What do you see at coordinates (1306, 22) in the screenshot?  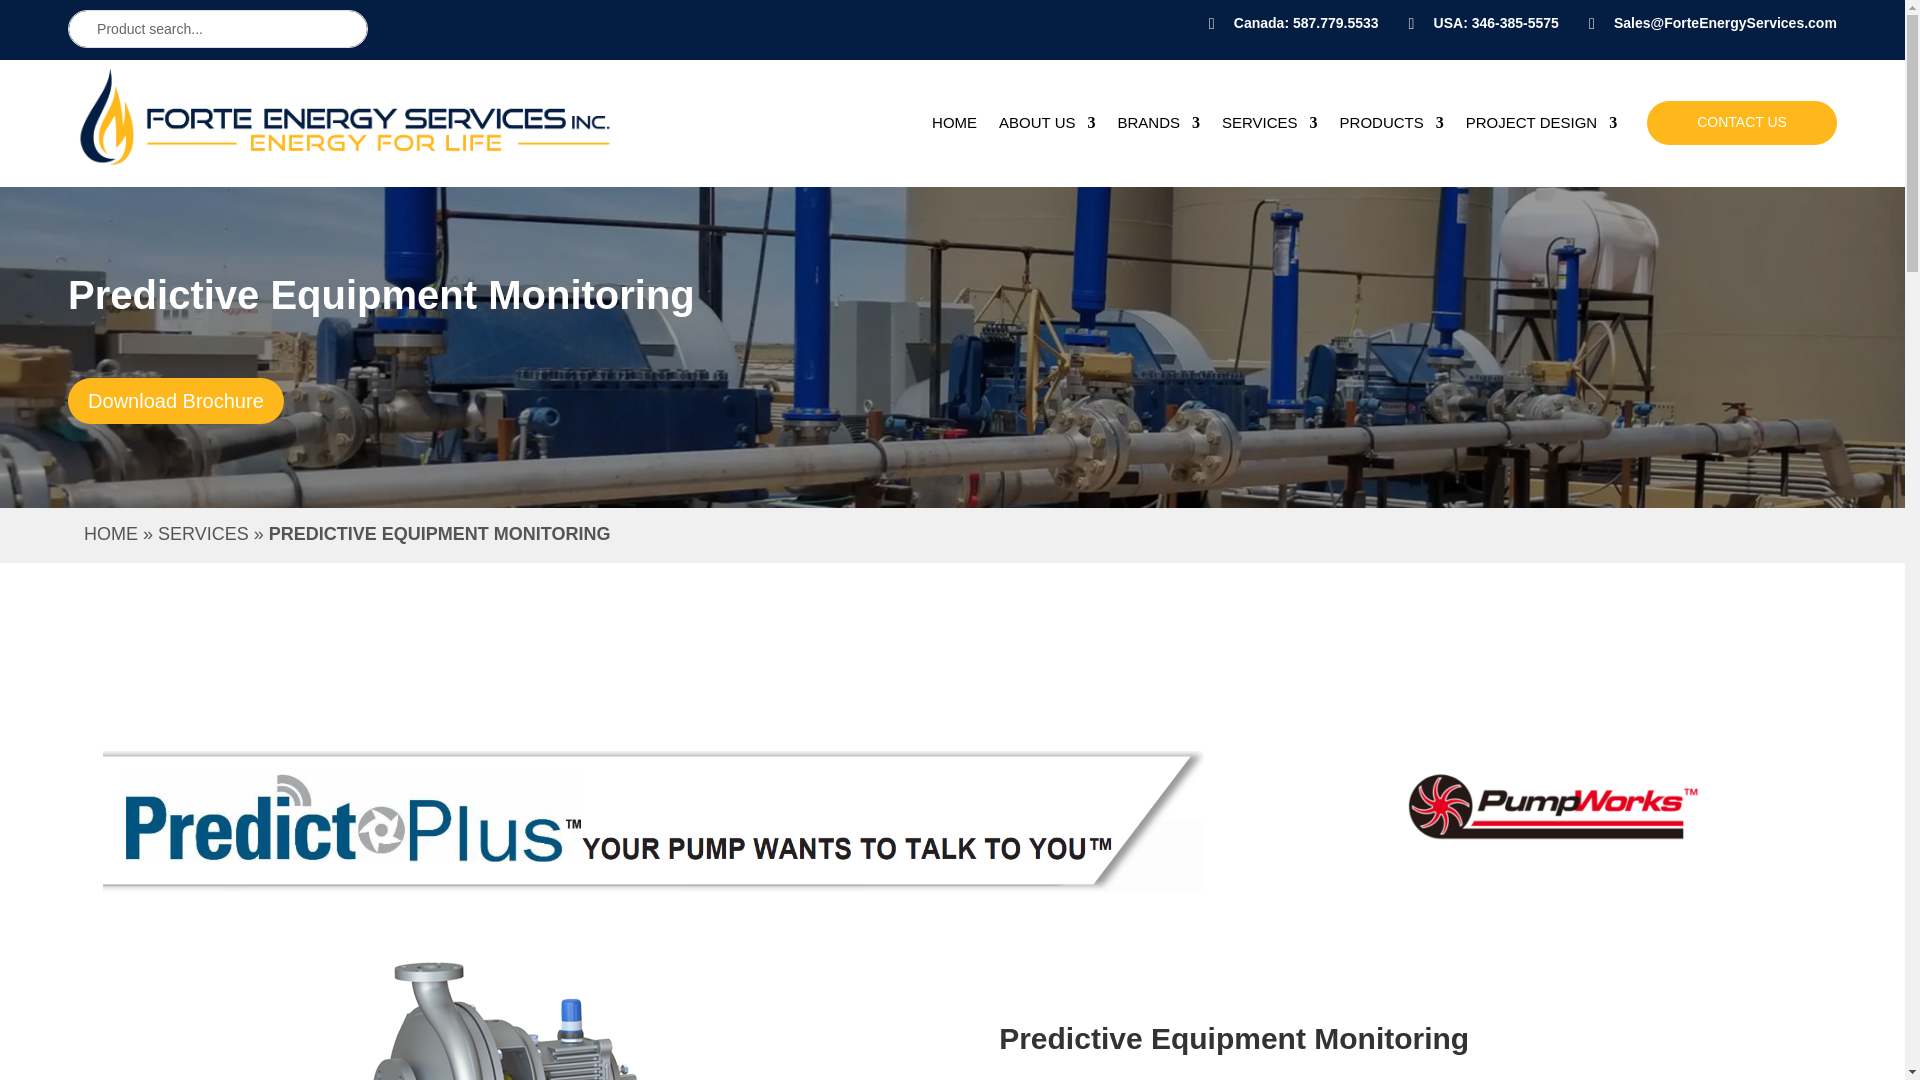 I see `Canada: 587.779.5533` at bounding box center [1306, 22].